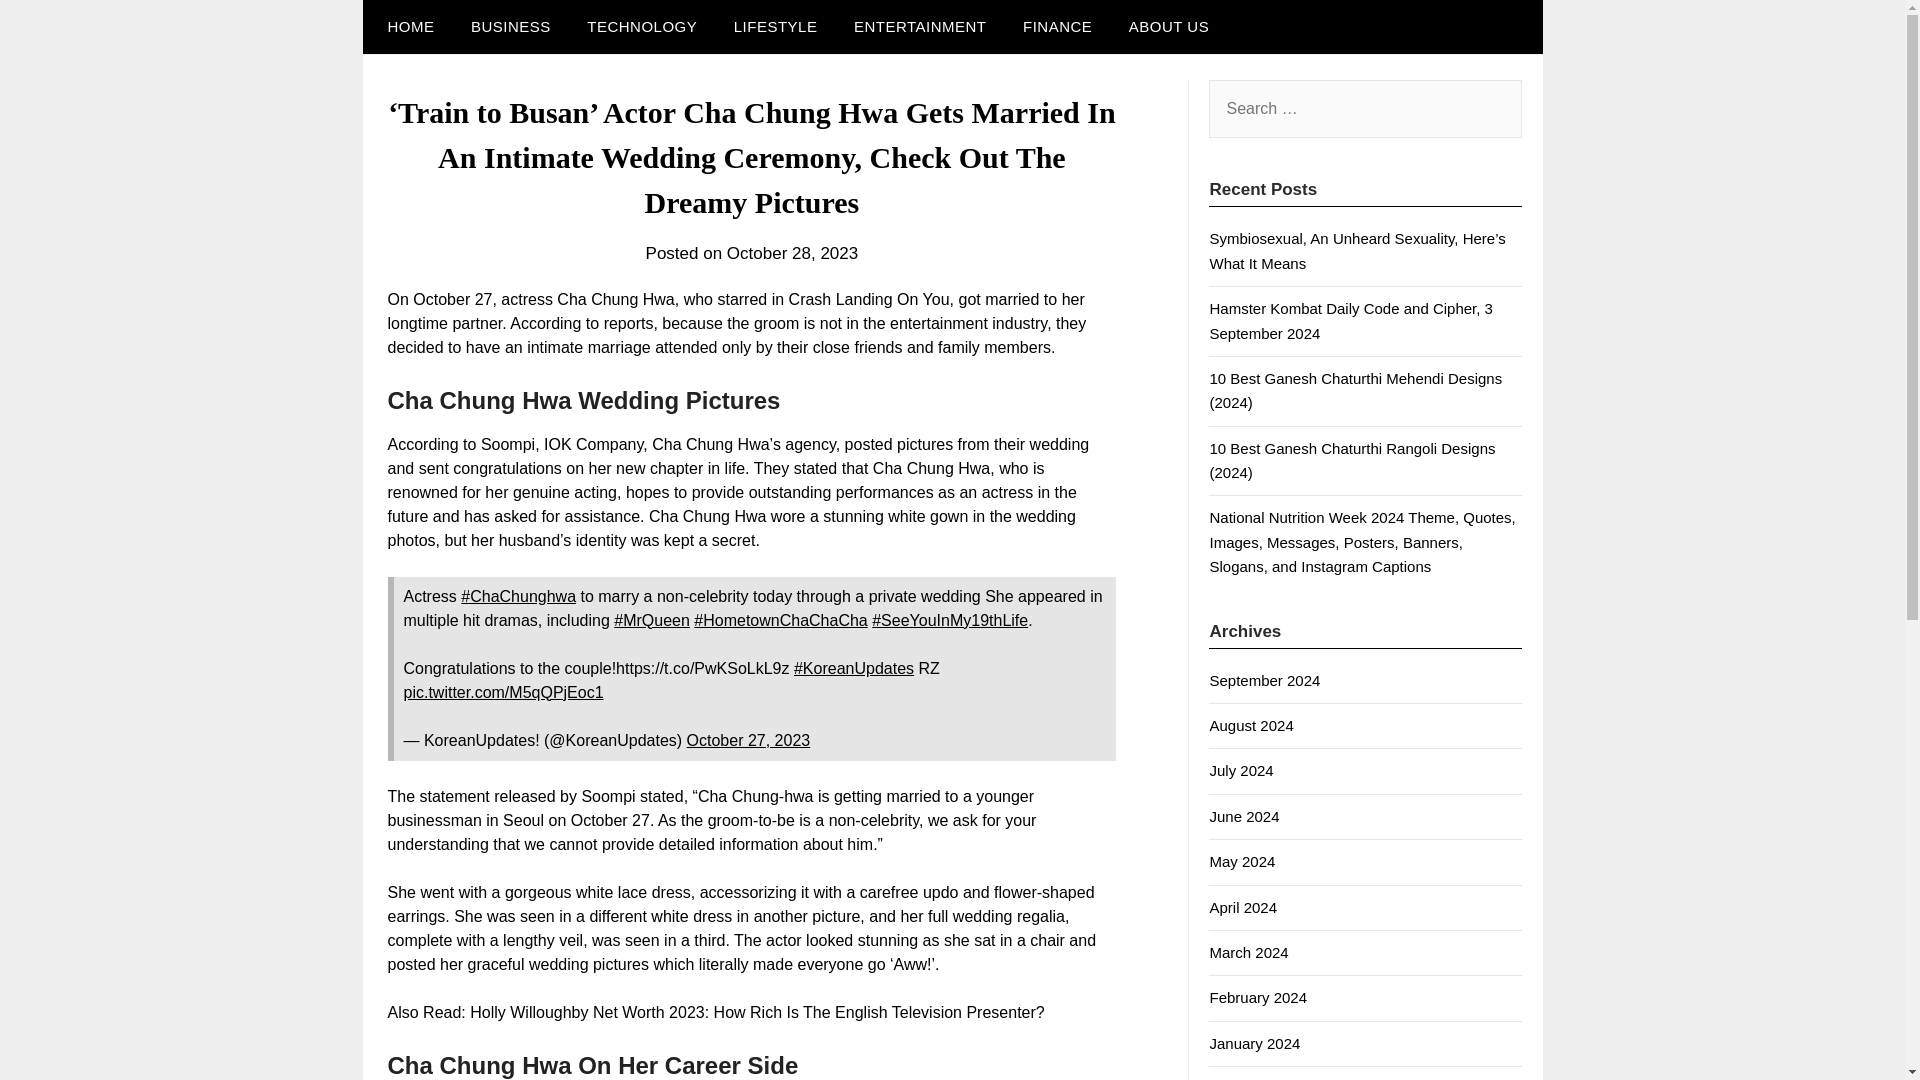  I want to click on March 2024, so click(1248, 952).